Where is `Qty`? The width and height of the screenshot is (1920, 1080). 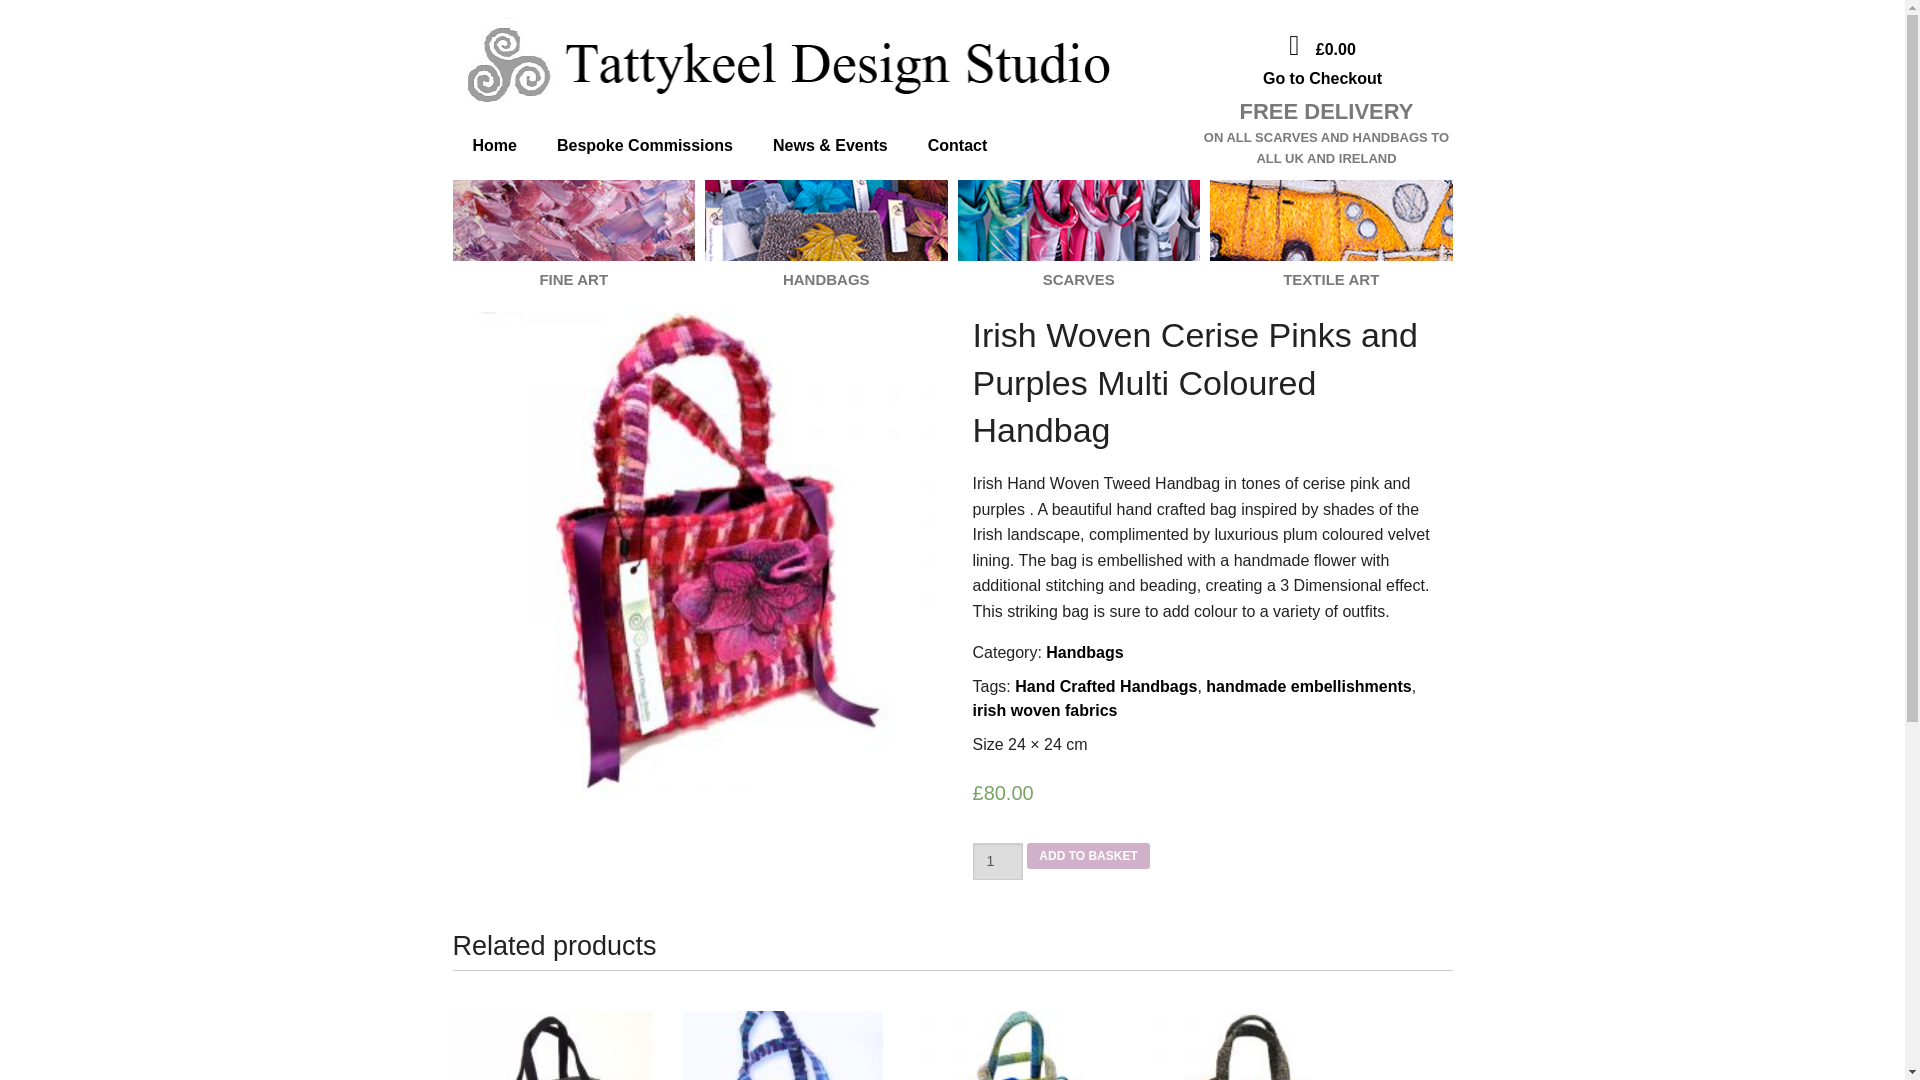 Qty is located at coordinates (997, 862).